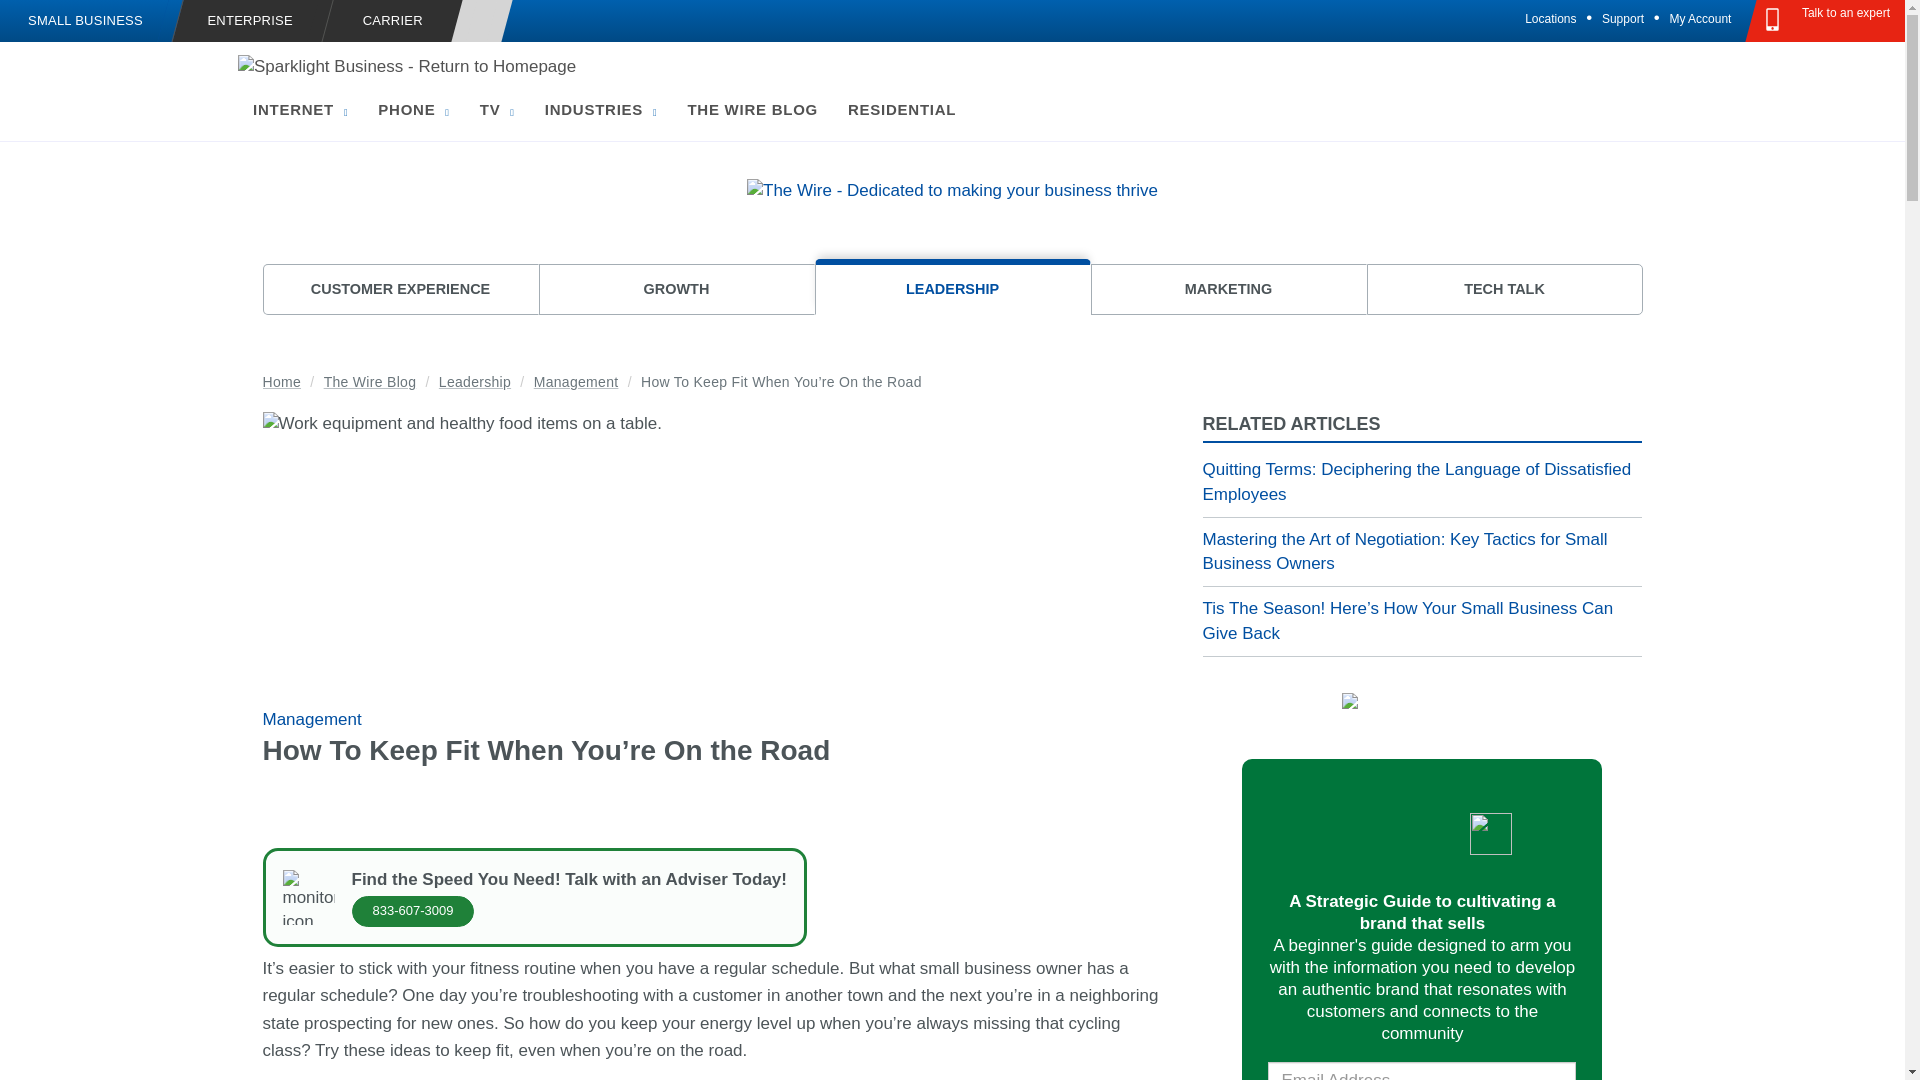  What do you see at coordinates (1700, 18) in the screenshot?
I see `My Account` at bounding box center [1700, 18].